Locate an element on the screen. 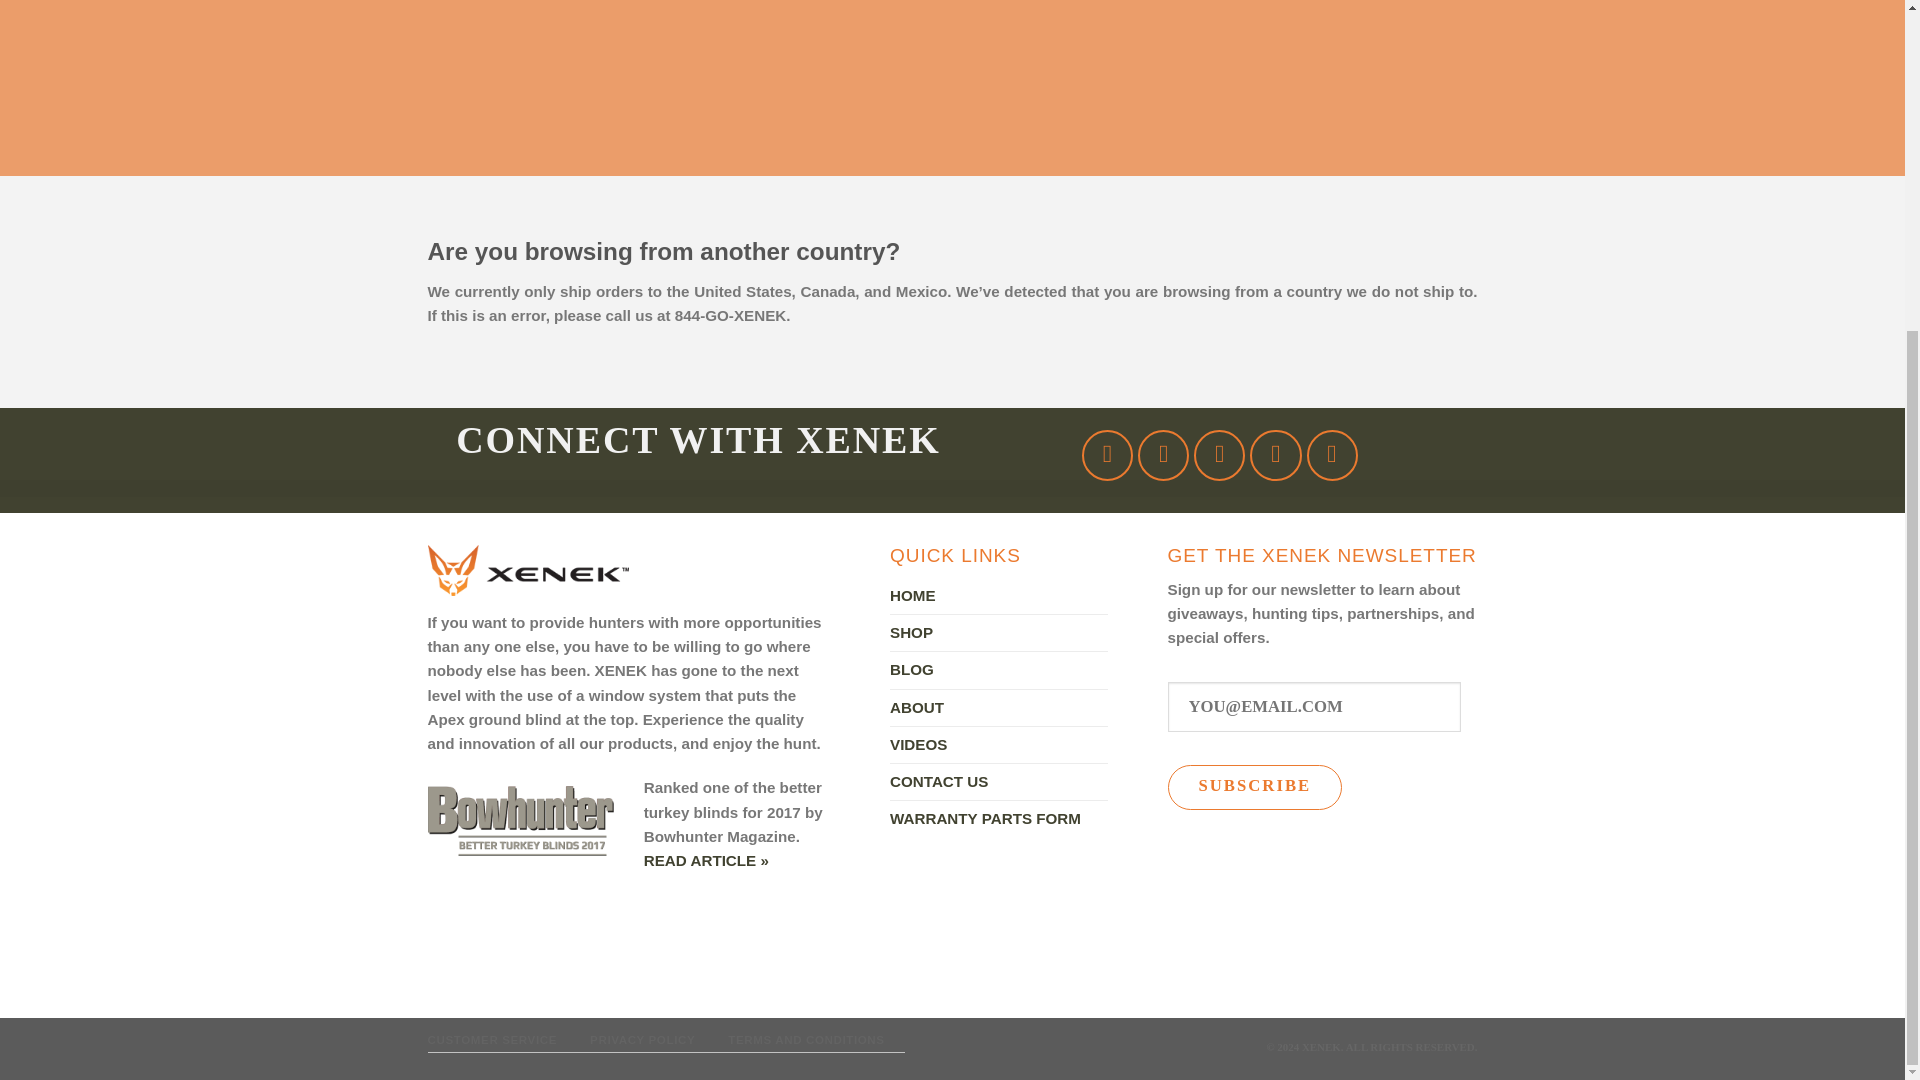  Follow on YouTube is located at coordinates (1332, 454).